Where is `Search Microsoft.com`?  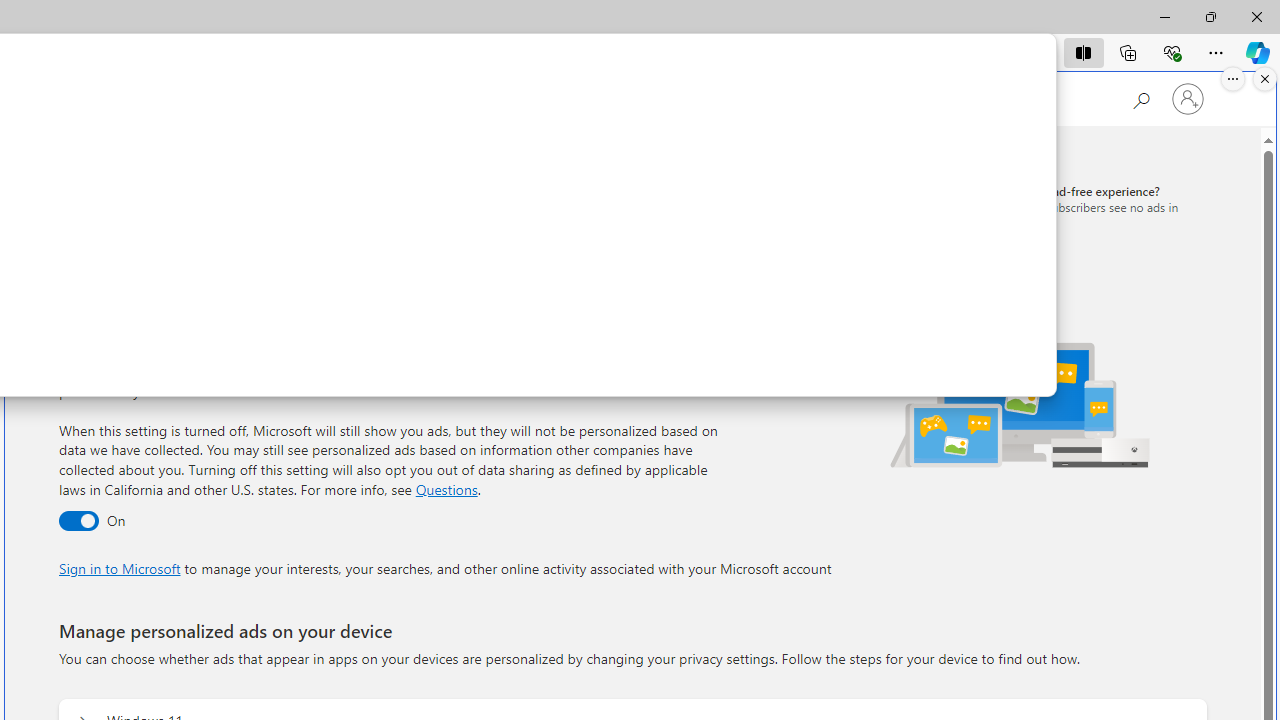 Search Microsoft.com is located at coordinates (1140, 97).